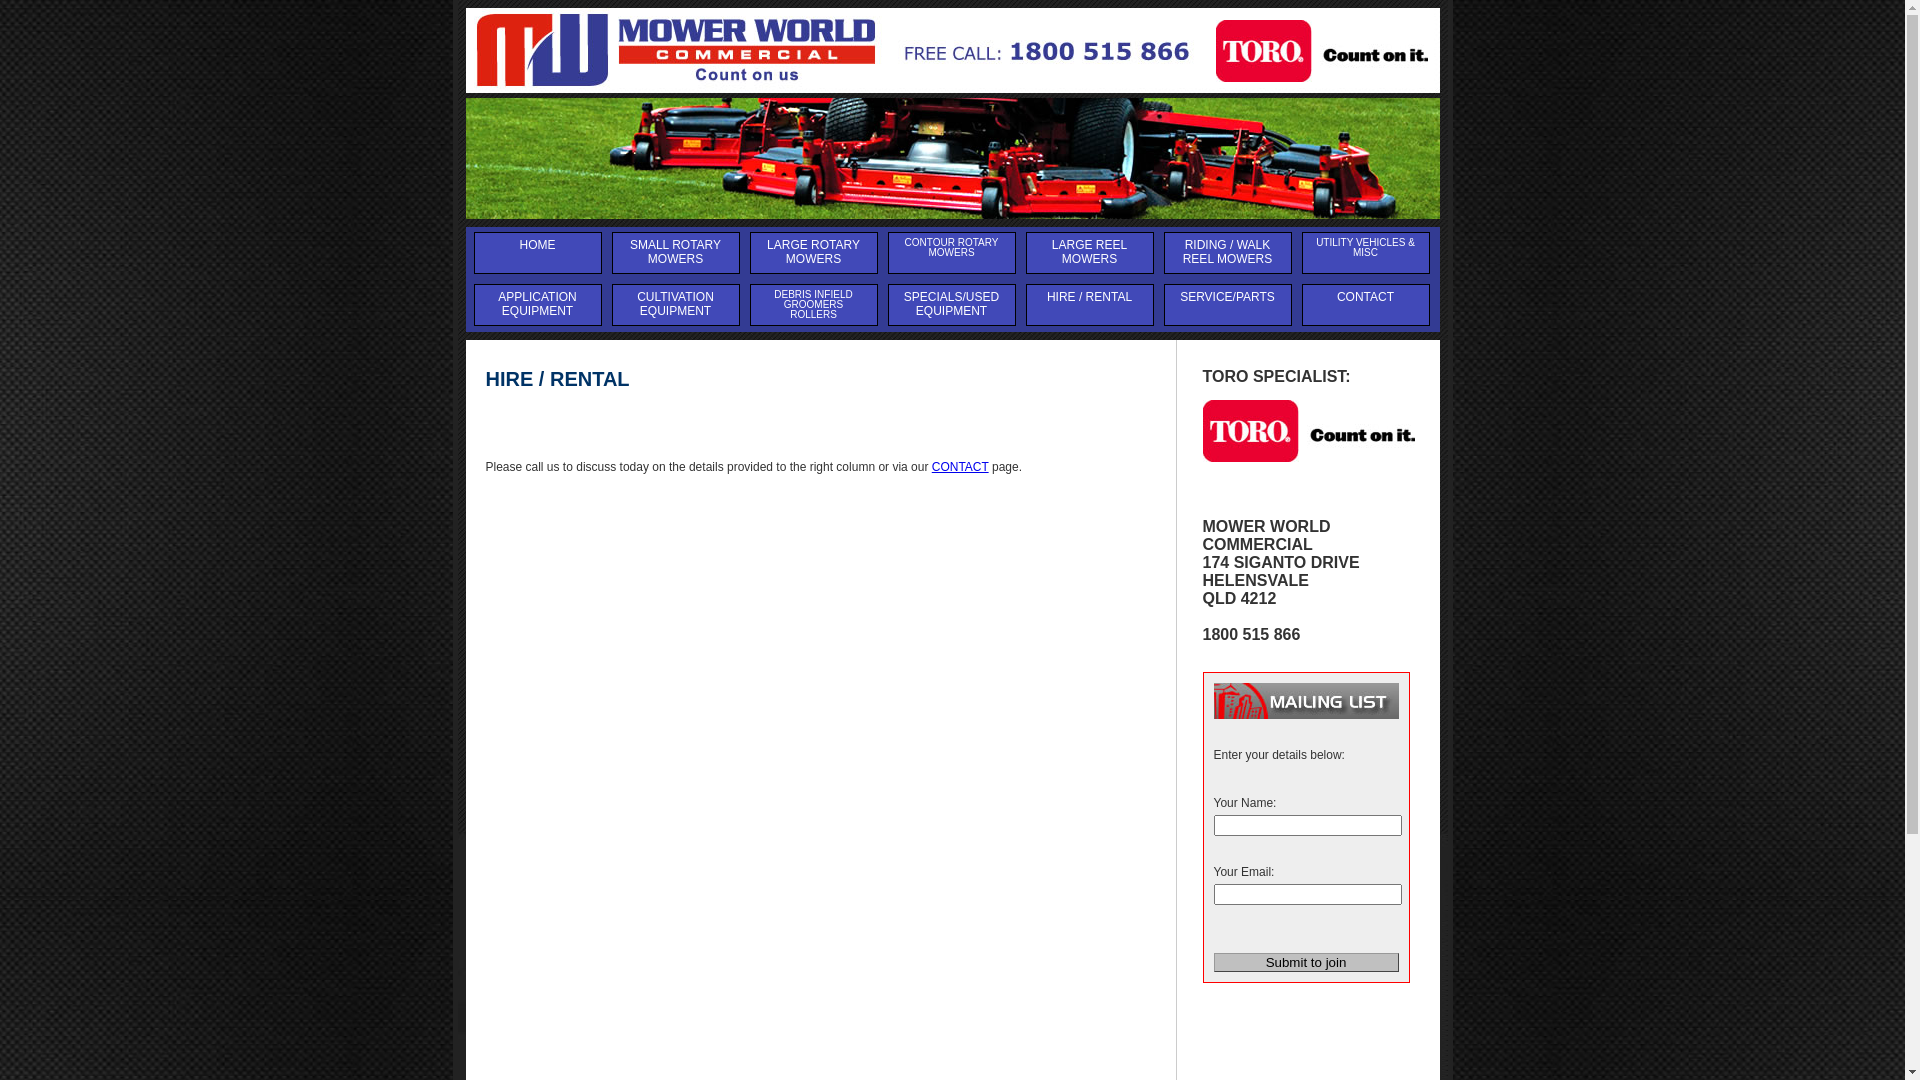 The image size is (1920, 1080). Describe the element at coordinates (813, 305) in the screenshot. I see `DEBRIS INFIELD GROOMERS ROLLERS` at that location.